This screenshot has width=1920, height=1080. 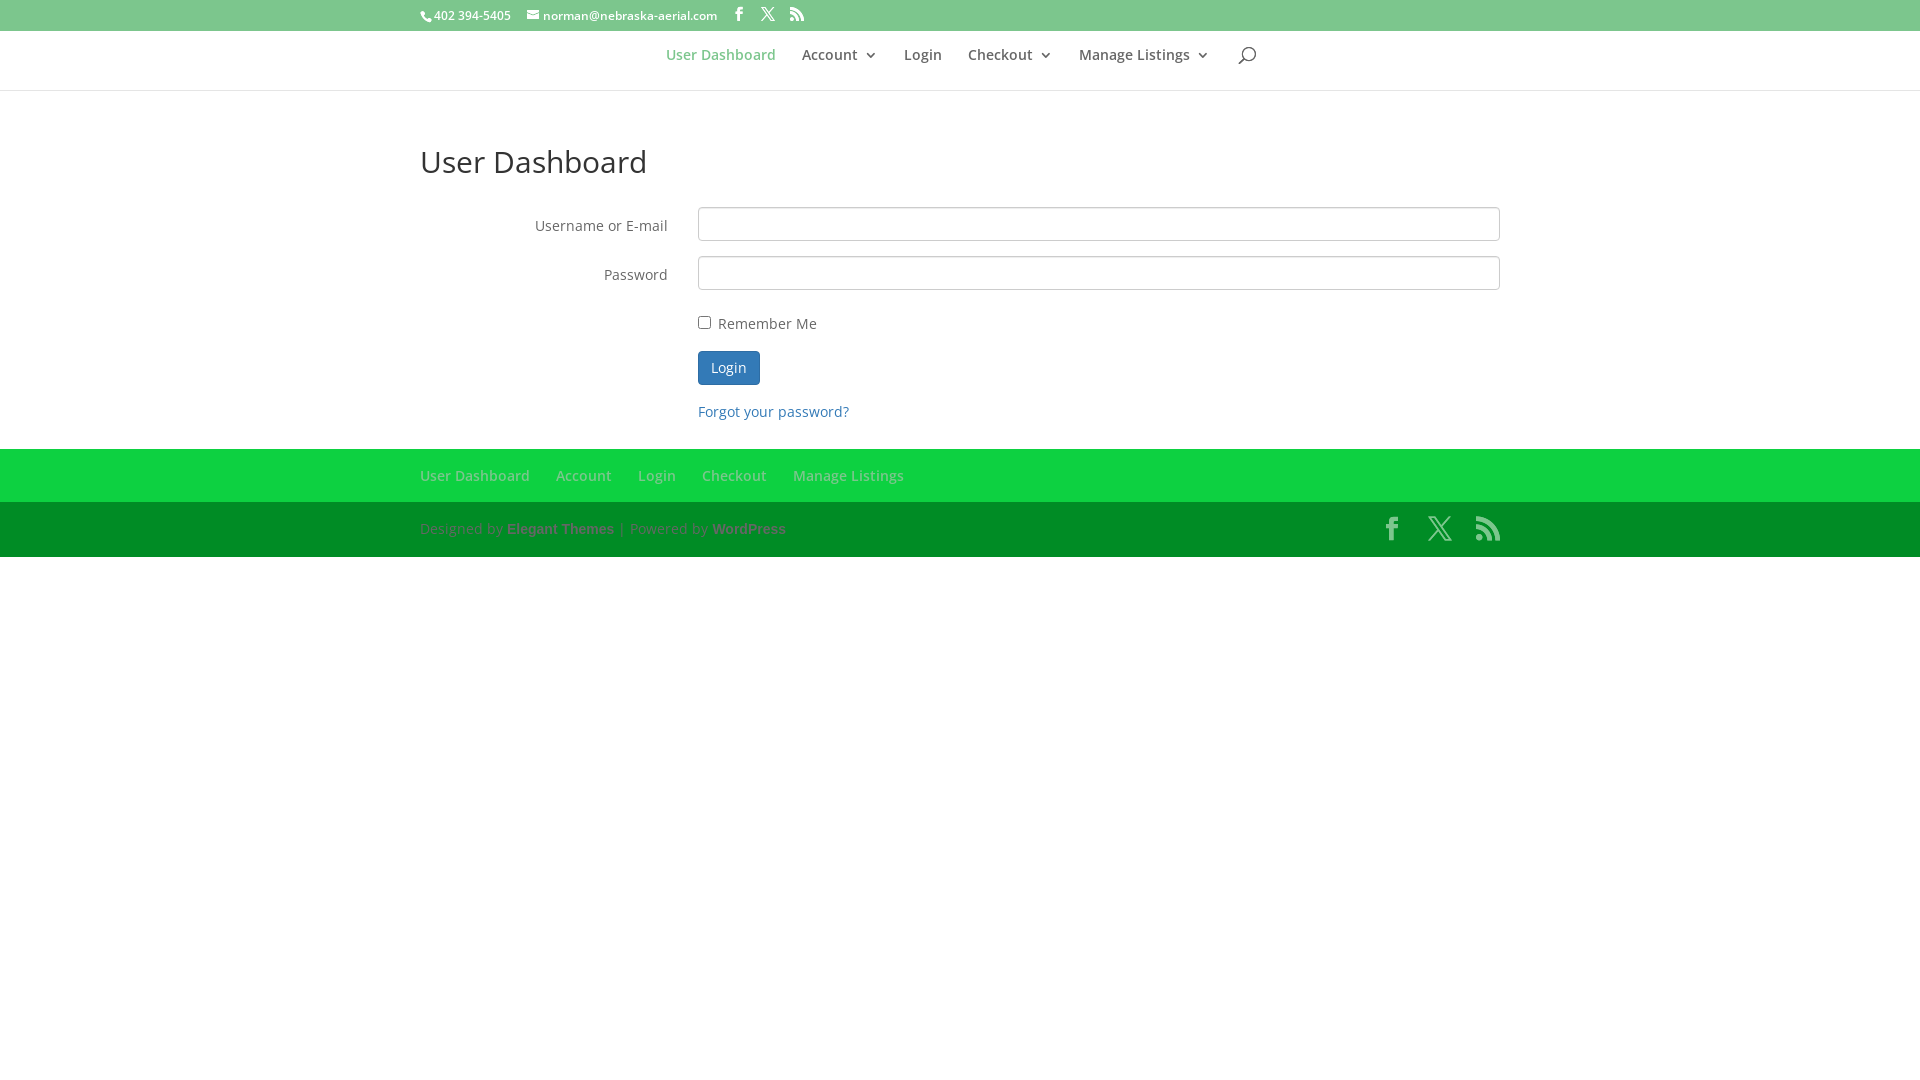 I want to click on Manage Listings, so click(x=848, y=476).